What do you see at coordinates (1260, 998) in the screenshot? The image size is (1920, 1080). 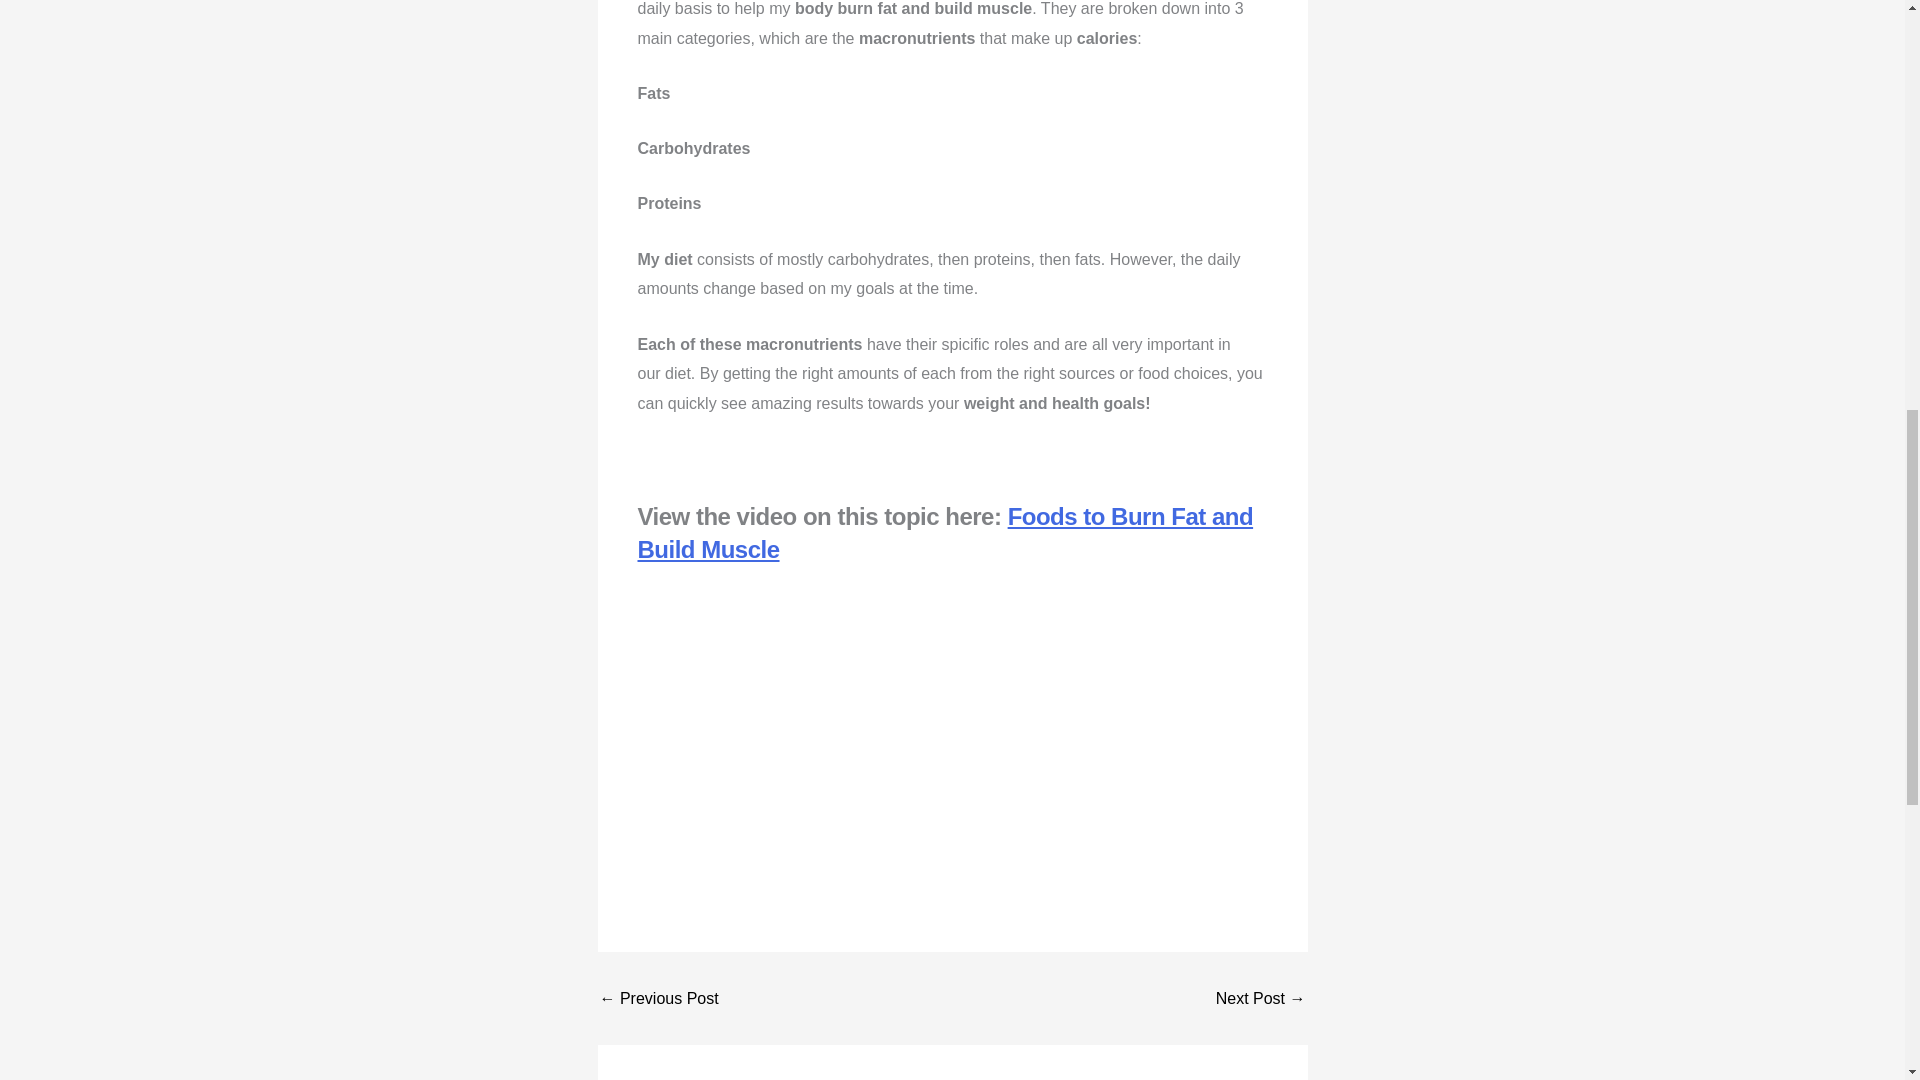 I see `Breaking Through Plateaus` at bounding box center [1260, 998].